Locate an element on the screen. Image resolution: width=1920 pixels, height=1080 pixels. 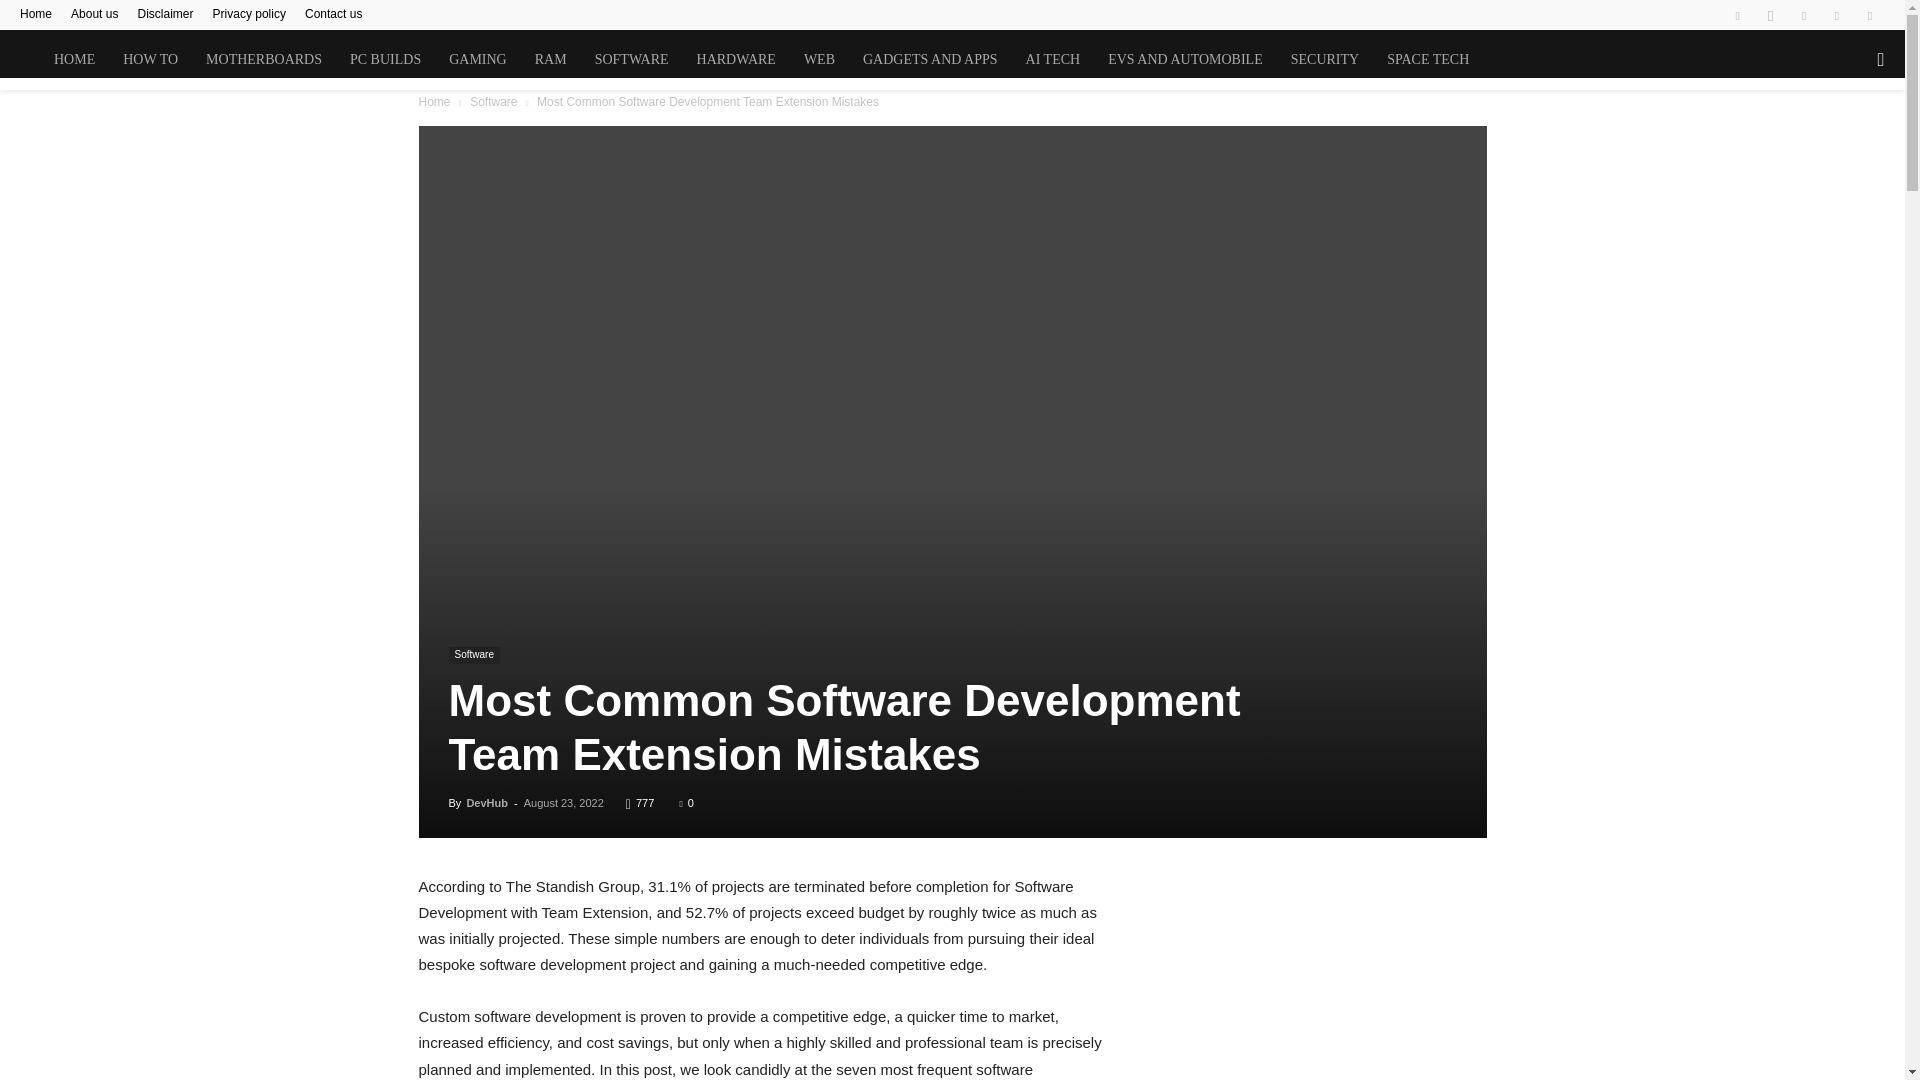
Home is located at coordinates (35, 13).